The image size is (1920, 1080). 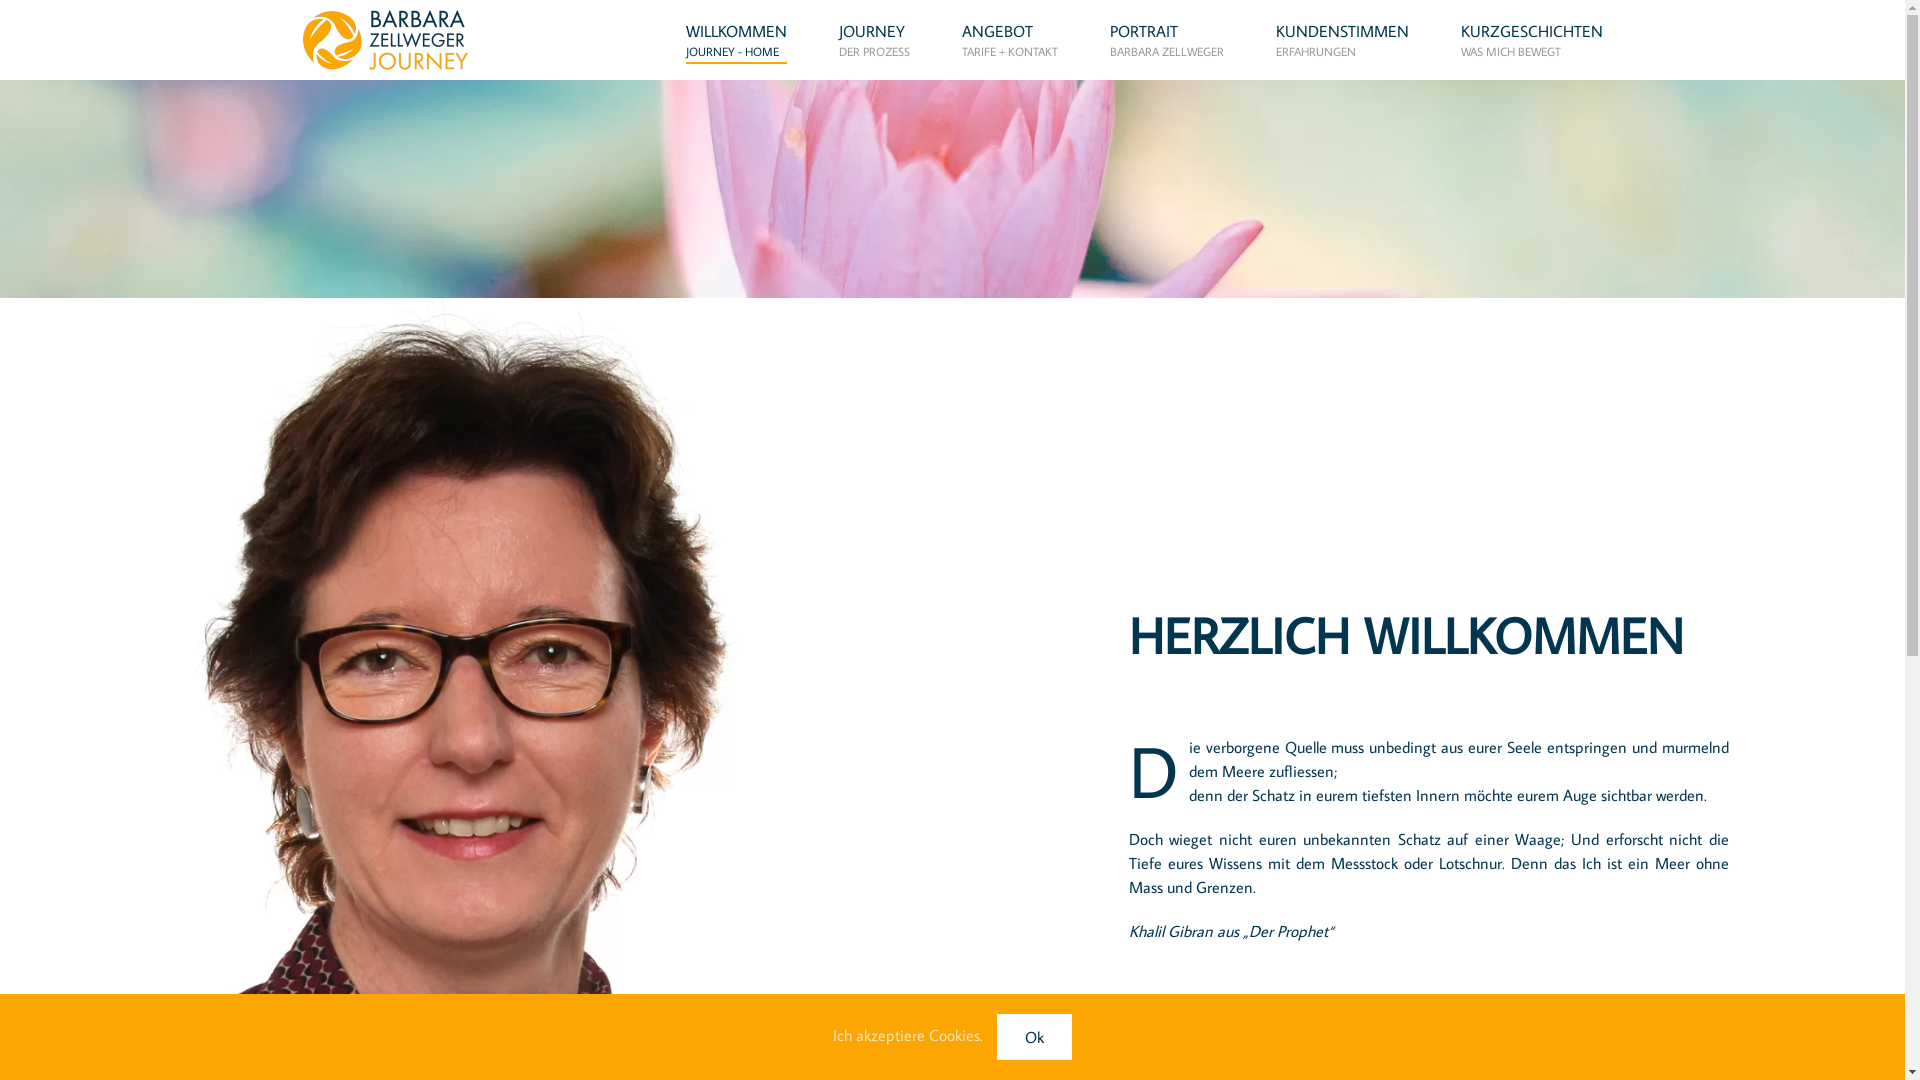 What do you see at coordinates (1531, 40) in the screenshot?
I see `KURZGESCHICHTEN
WAS MICH BEWEGT` at bounding box center [1531, 40].